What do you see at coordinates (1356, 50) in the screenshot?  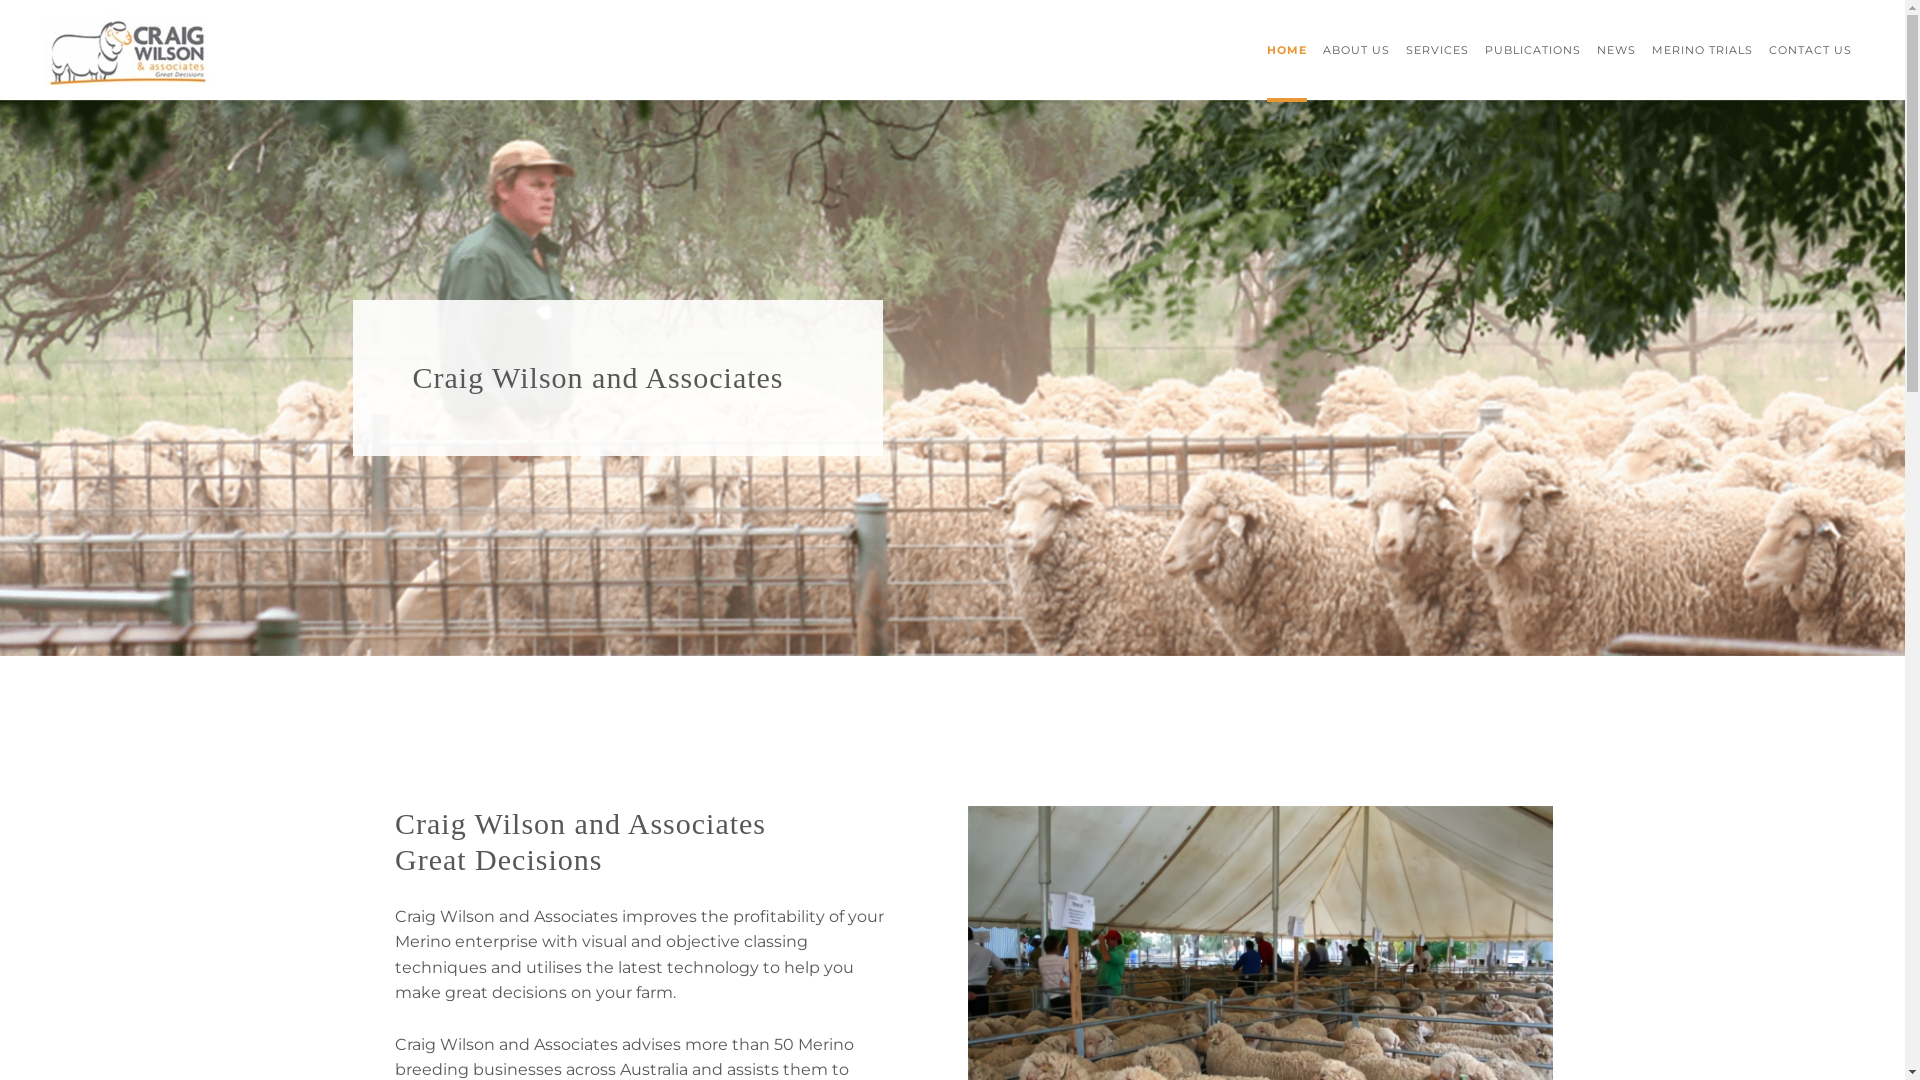 I see `ABOUT US` at bounding box center [1356, 50].